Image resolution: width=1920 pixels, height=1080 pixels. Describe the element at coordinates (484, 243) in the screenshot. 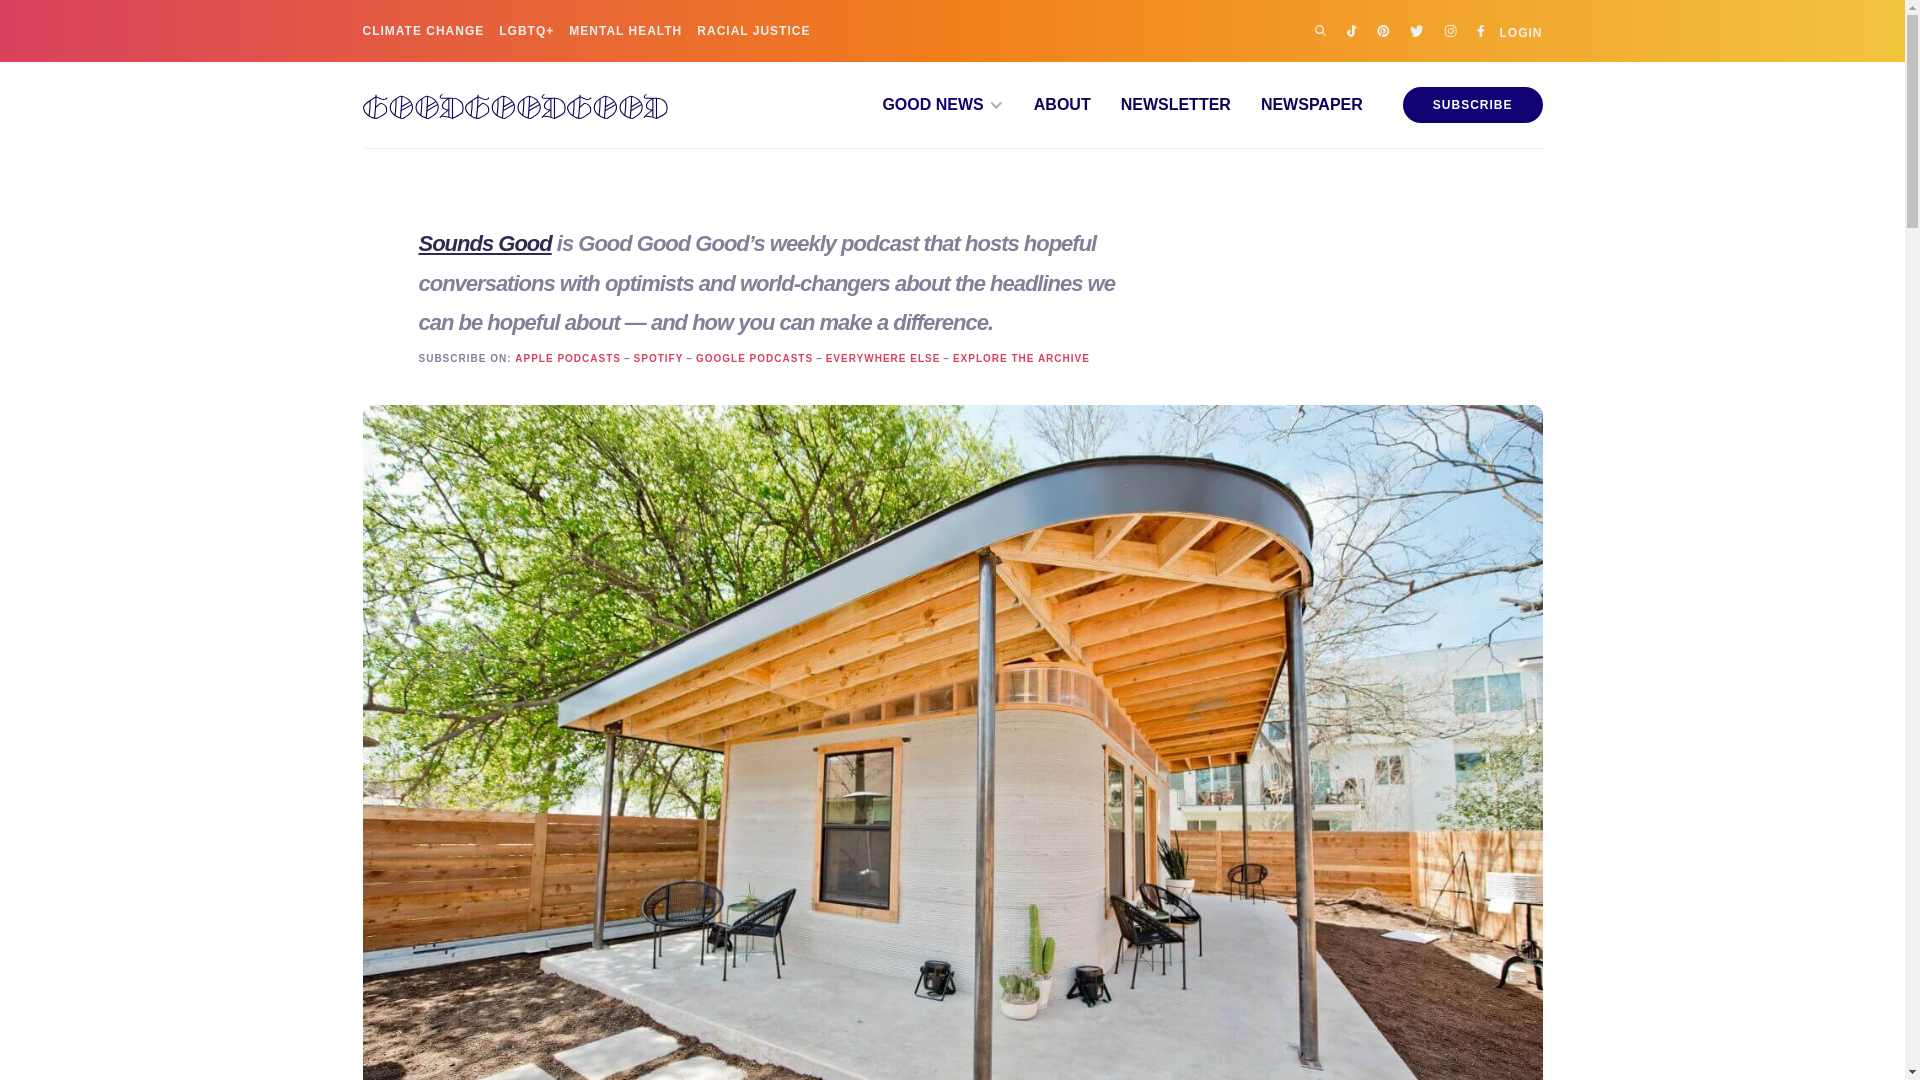

I see `Sounds Good` at that location.